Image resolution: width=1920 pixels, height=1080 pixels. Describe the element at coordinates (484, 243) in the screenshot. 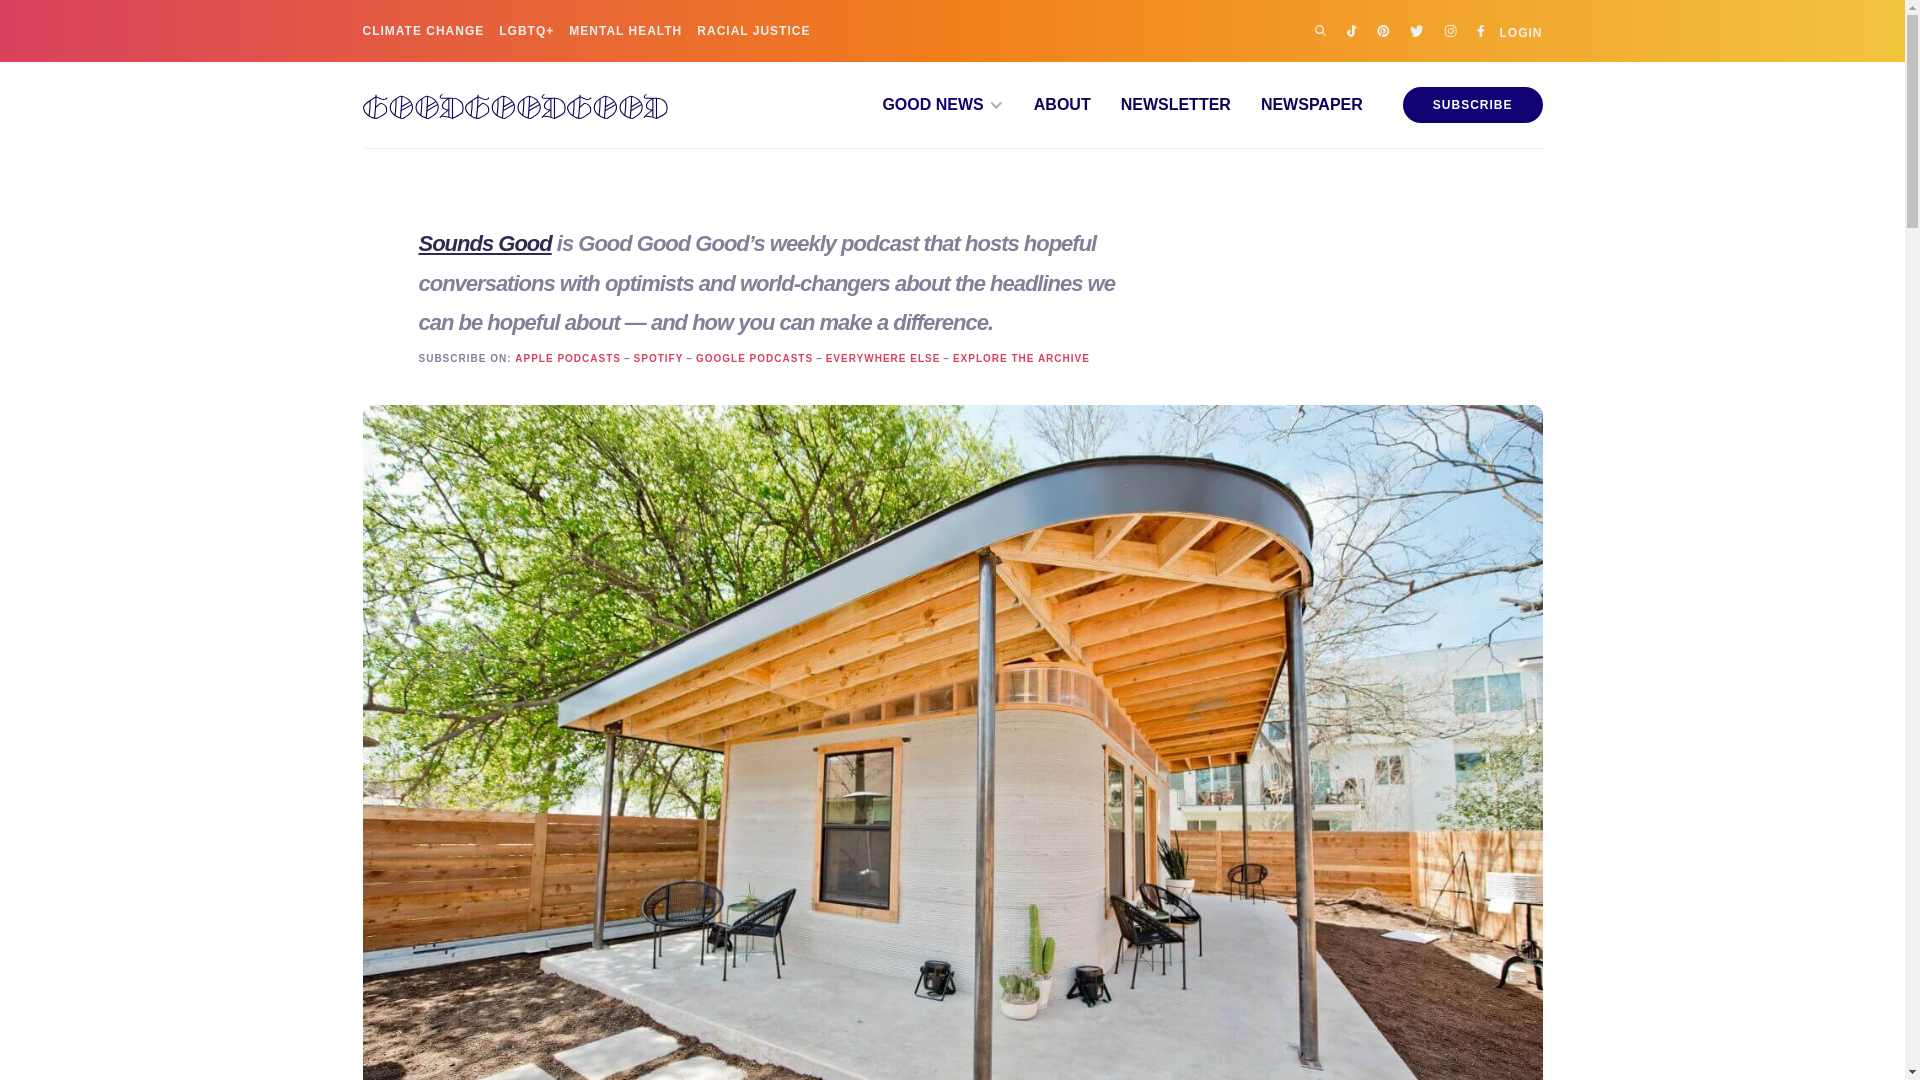

I see `Sounds Good` at that location.